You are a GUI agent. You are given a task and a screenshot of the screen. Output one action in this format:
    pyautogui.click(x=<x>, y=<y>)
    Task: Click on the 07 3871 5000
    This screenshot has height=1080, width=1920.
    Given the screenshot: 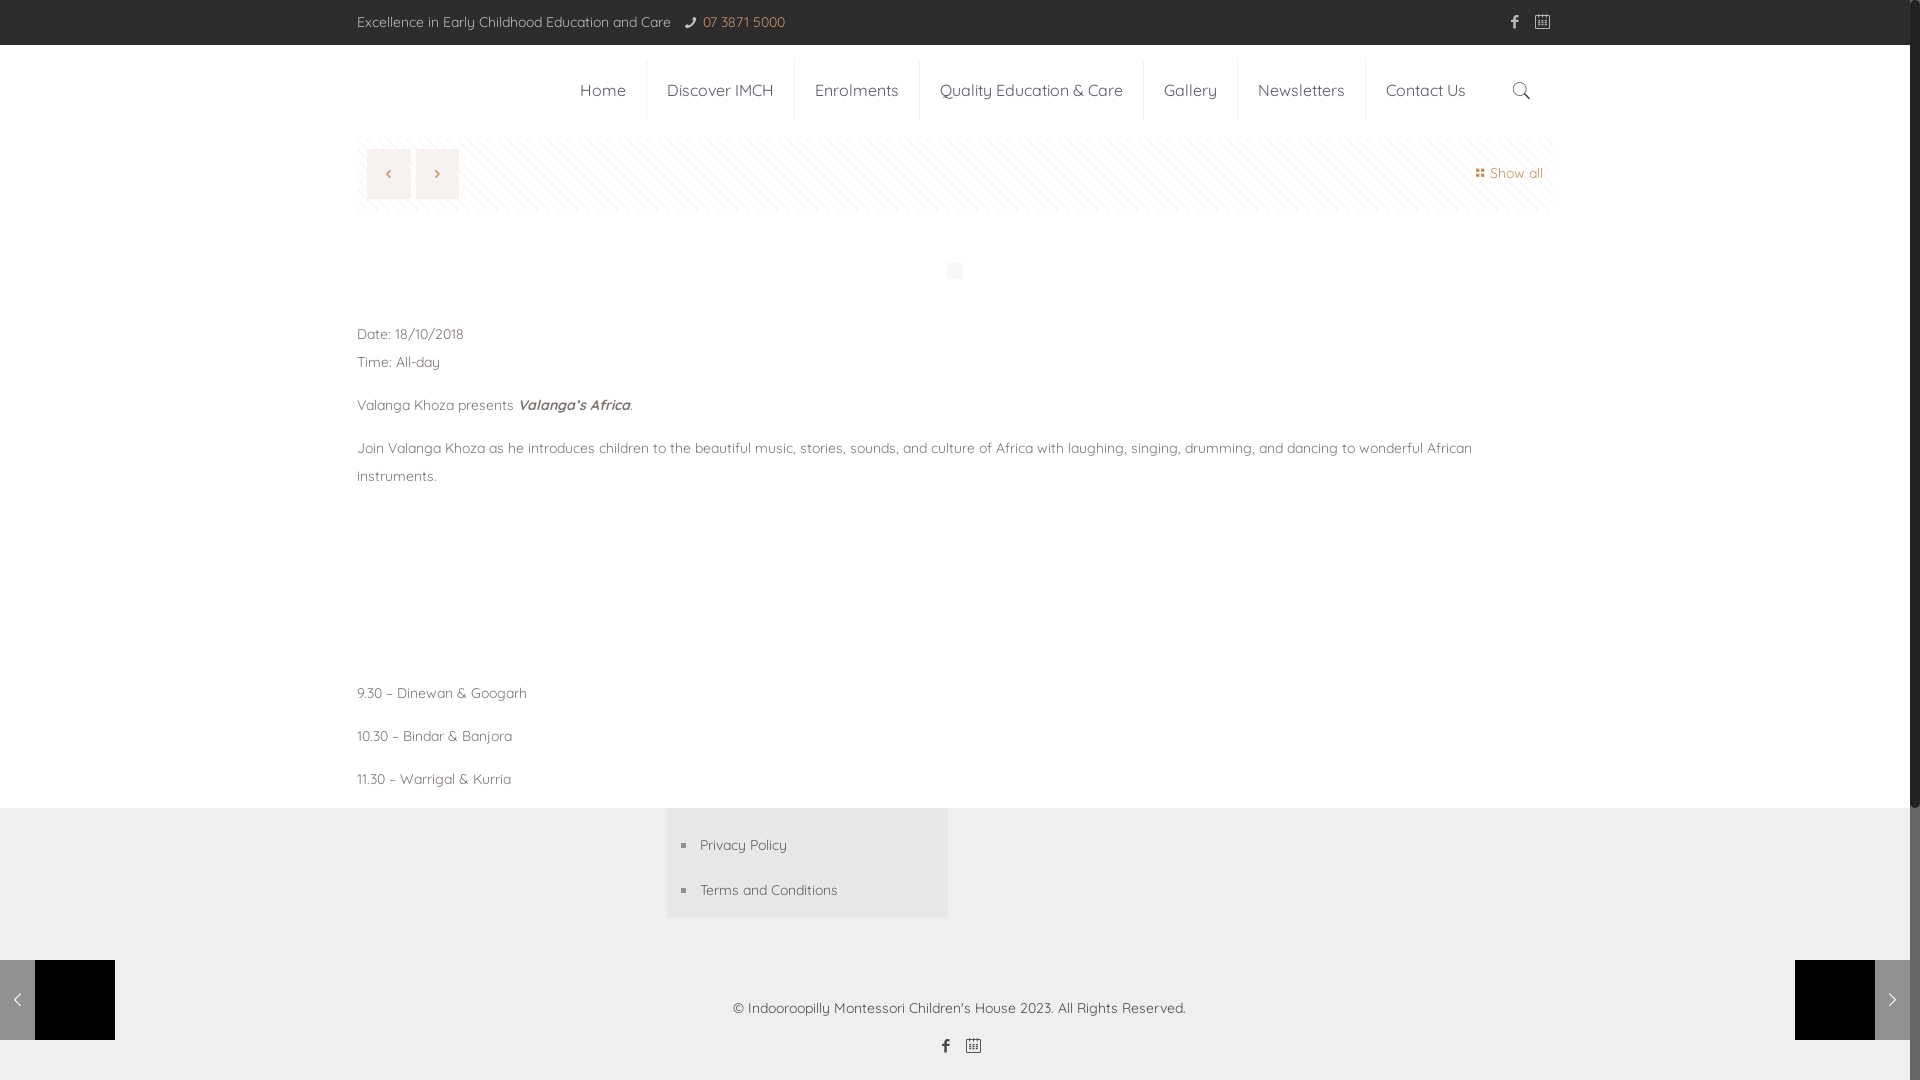 What is the action you would take?
    pyautogui.click(x=1342, y=674)
    